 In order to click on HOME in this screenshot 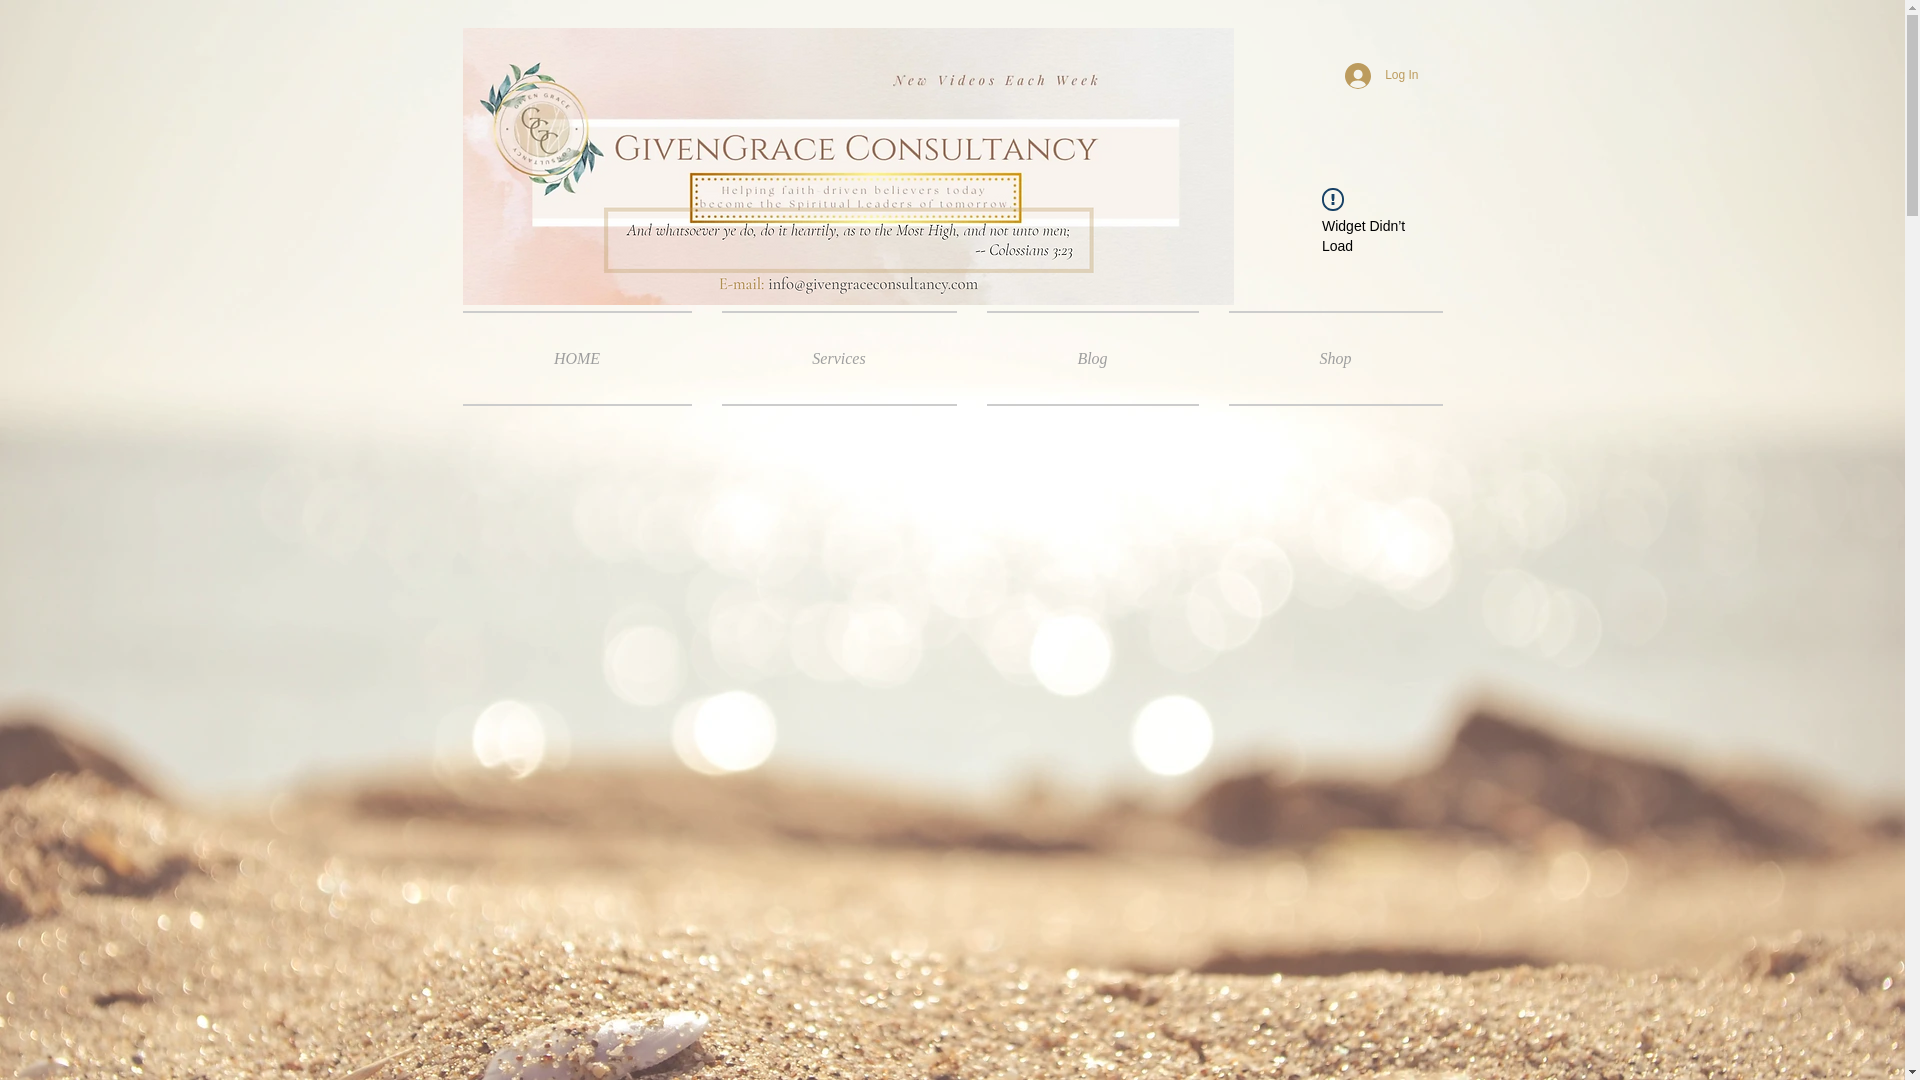, I will do `click(584, 358)`.